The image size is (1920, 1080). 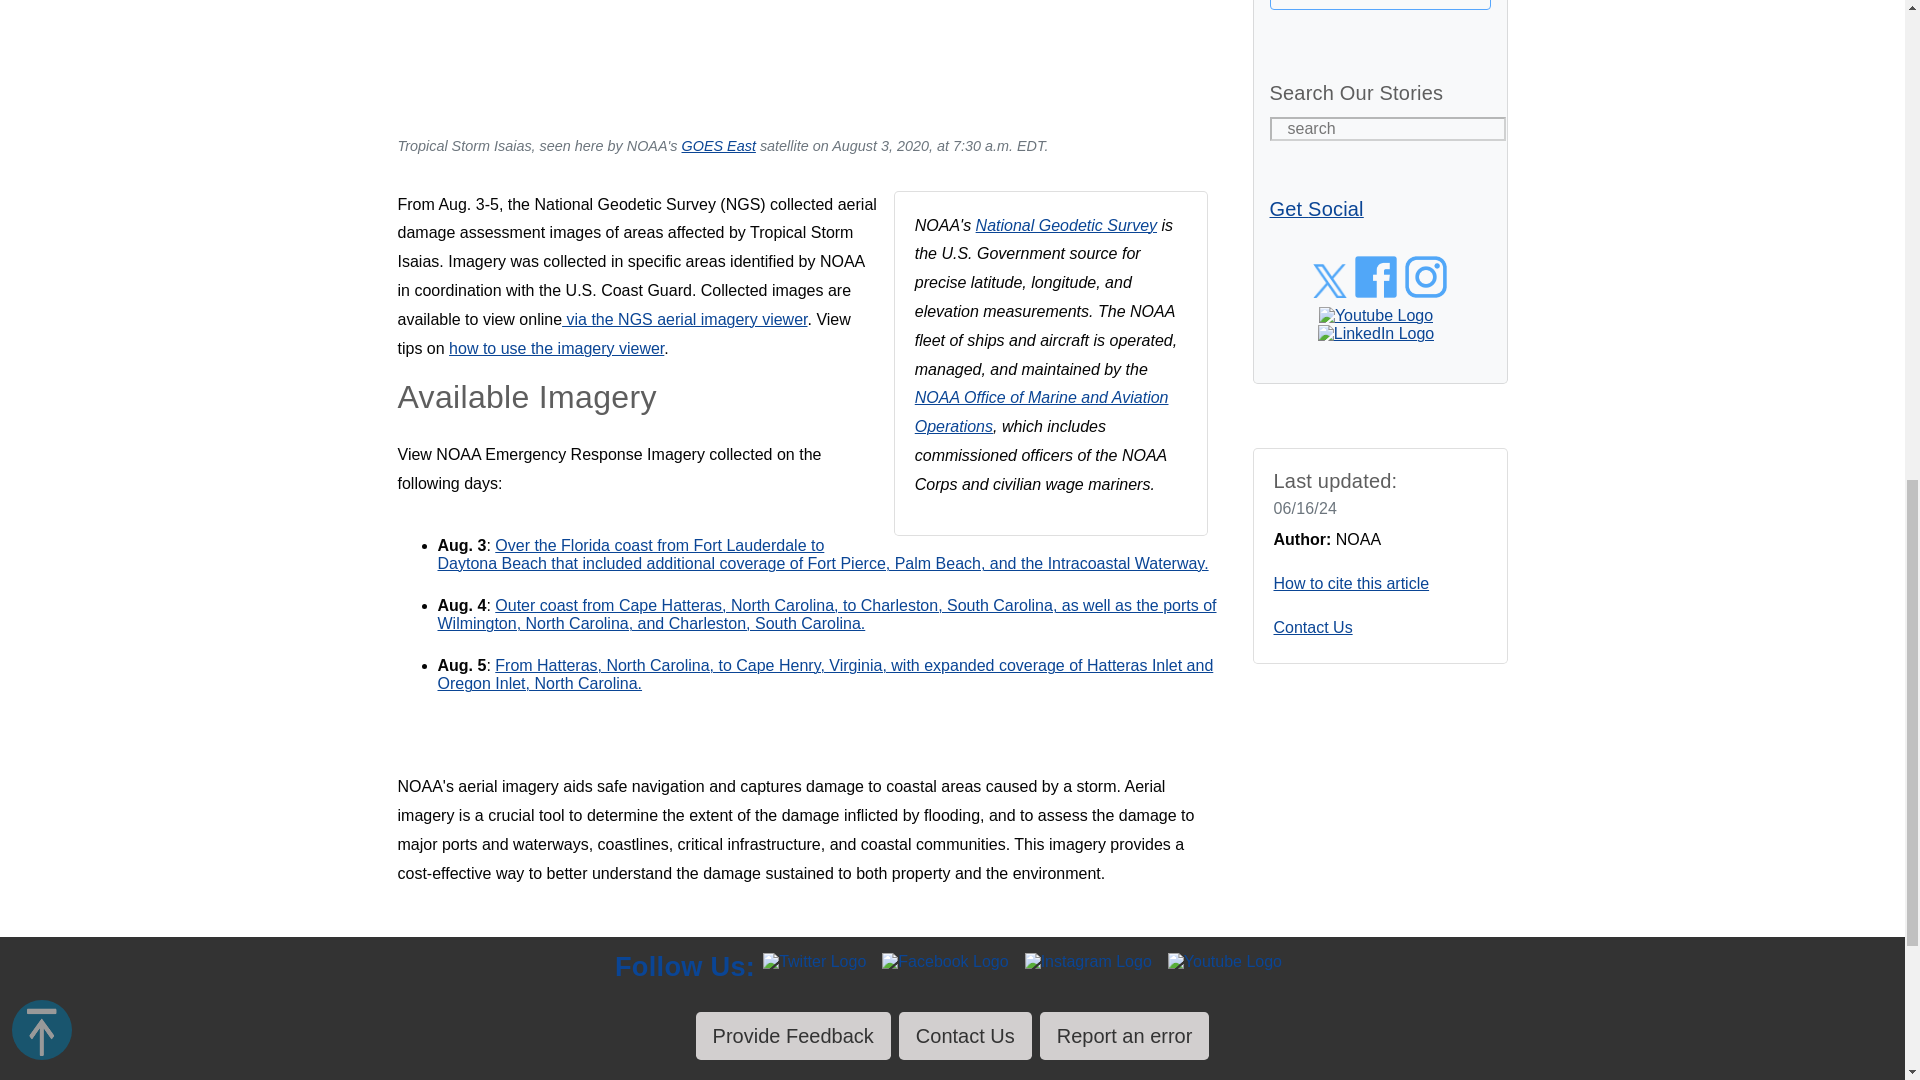 What do you see at coordinates (556, 348) in the screenshot?
I see `how to use the imagery viewer` at bounding box center [556, 348].